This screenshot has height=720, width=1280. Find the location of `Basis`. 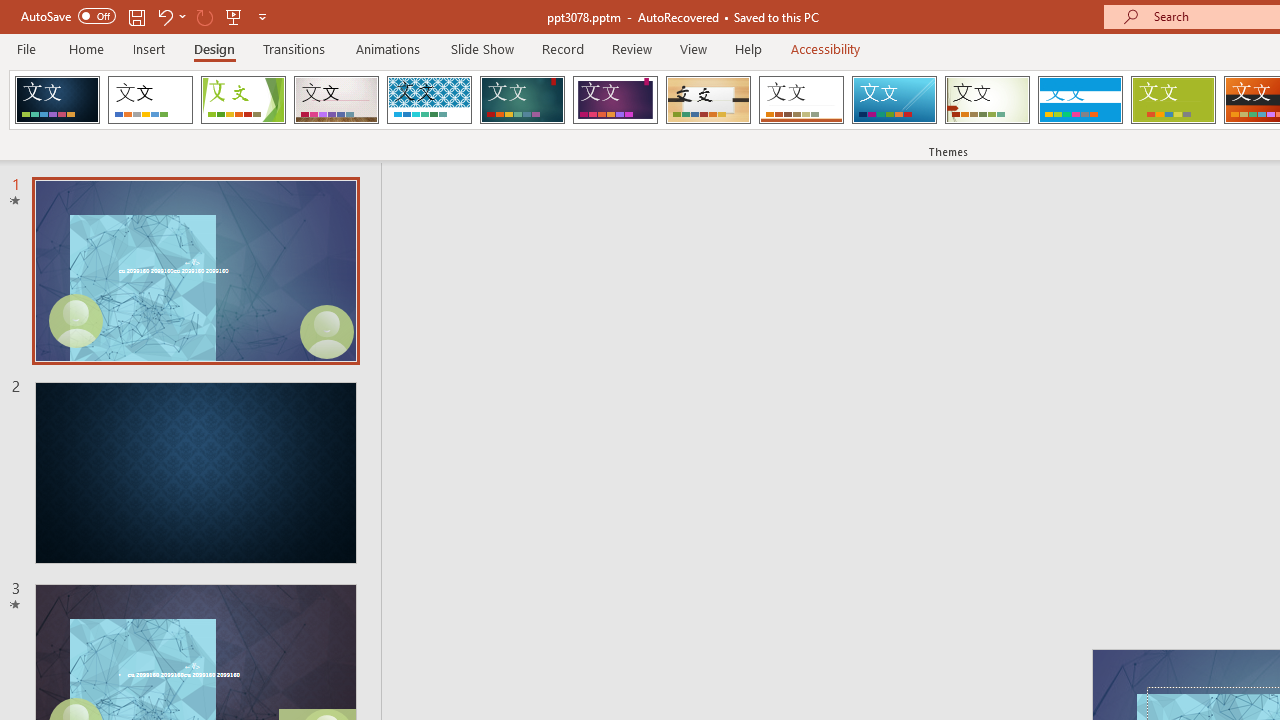

Basis is located at coordinates (1172, 100).